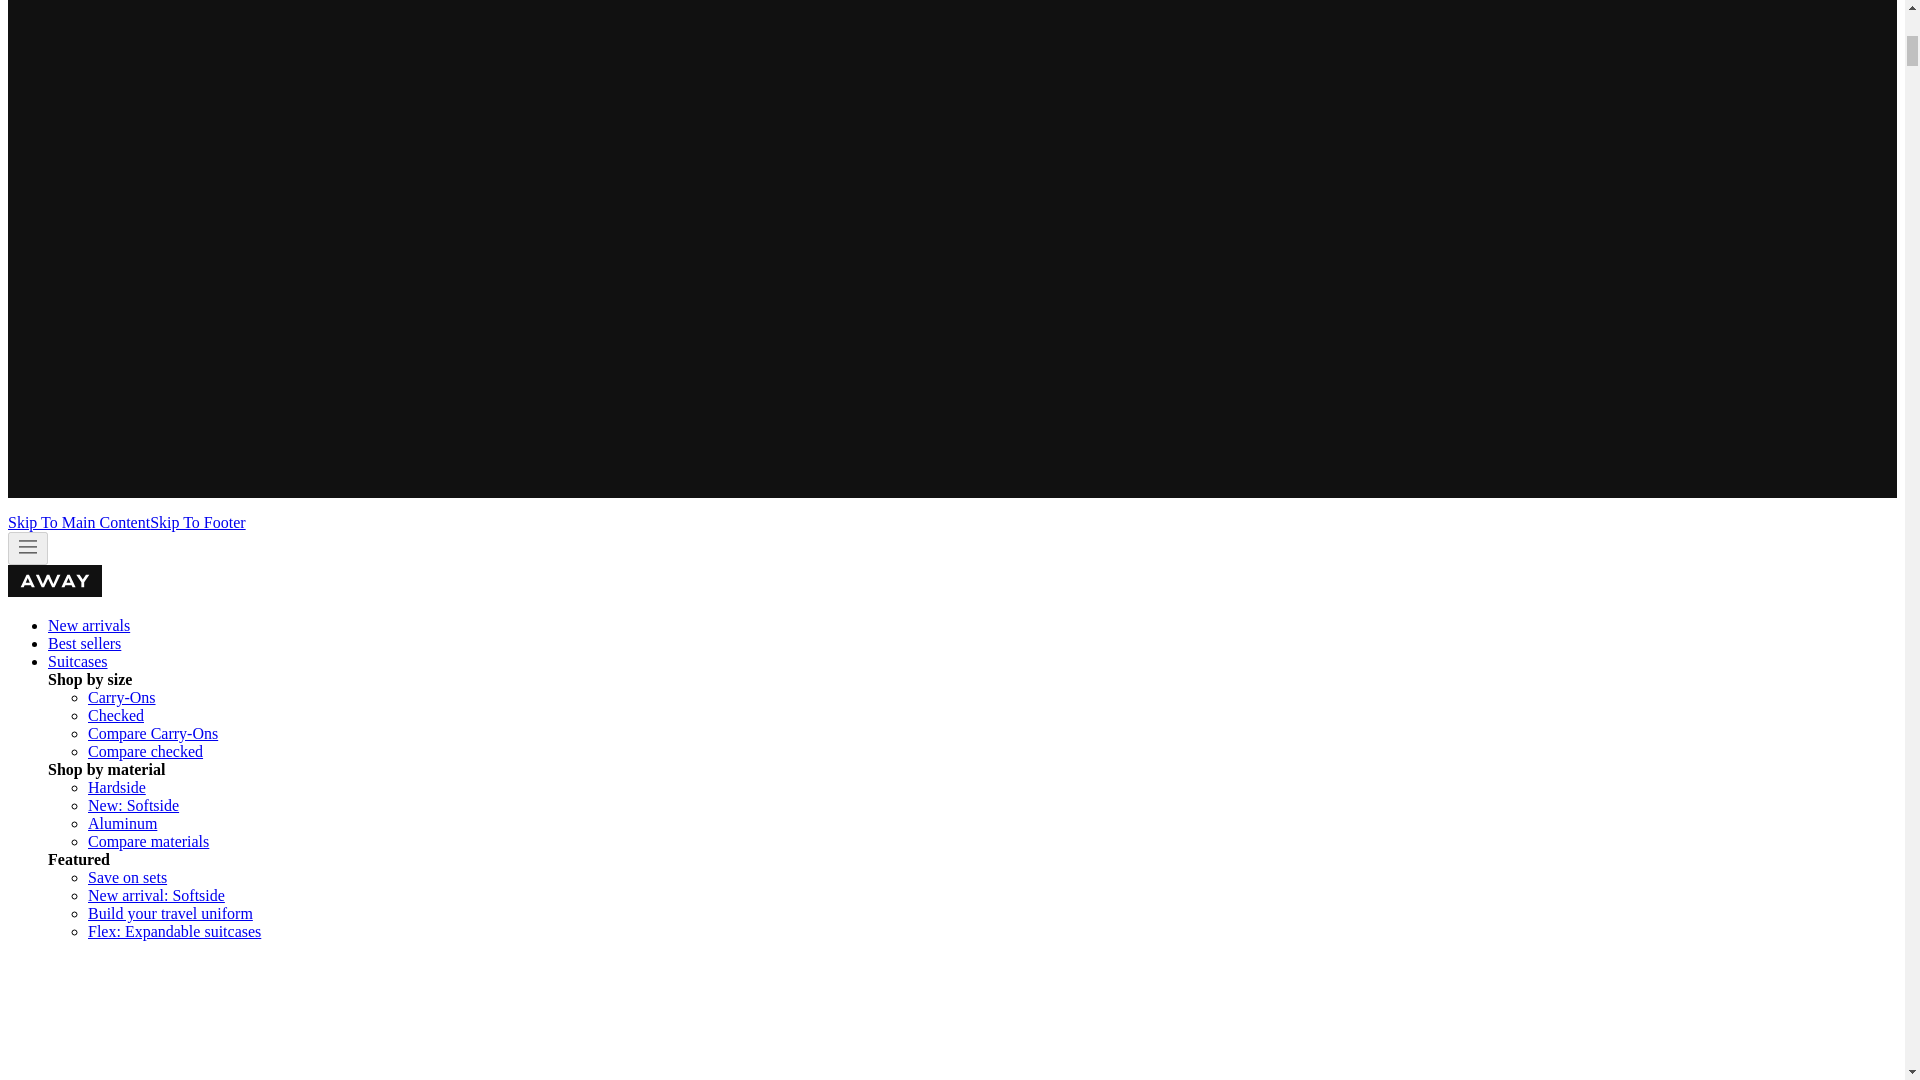  I want to click on Skip To Footer, so click(197, 522).